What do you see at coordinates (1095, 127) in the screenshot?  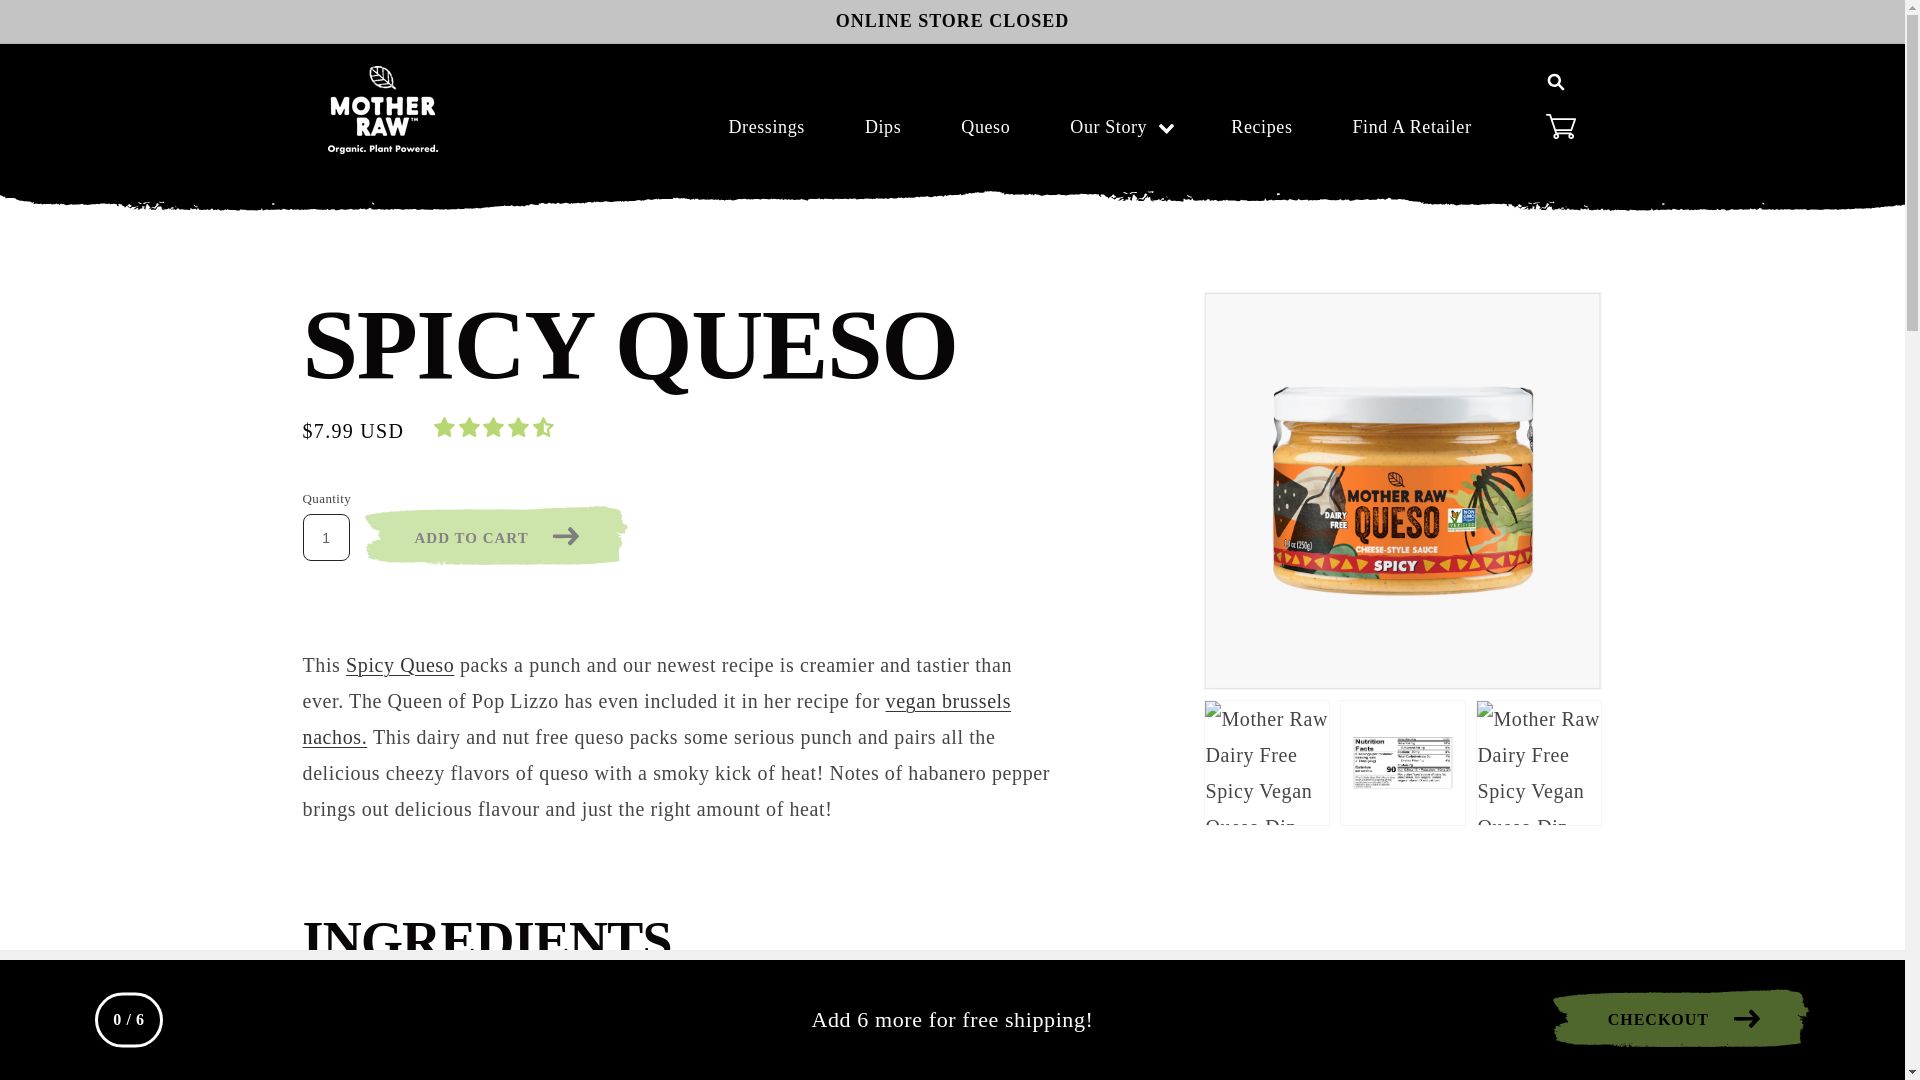 I see `Our Story` at bounding box center [1095, 127].